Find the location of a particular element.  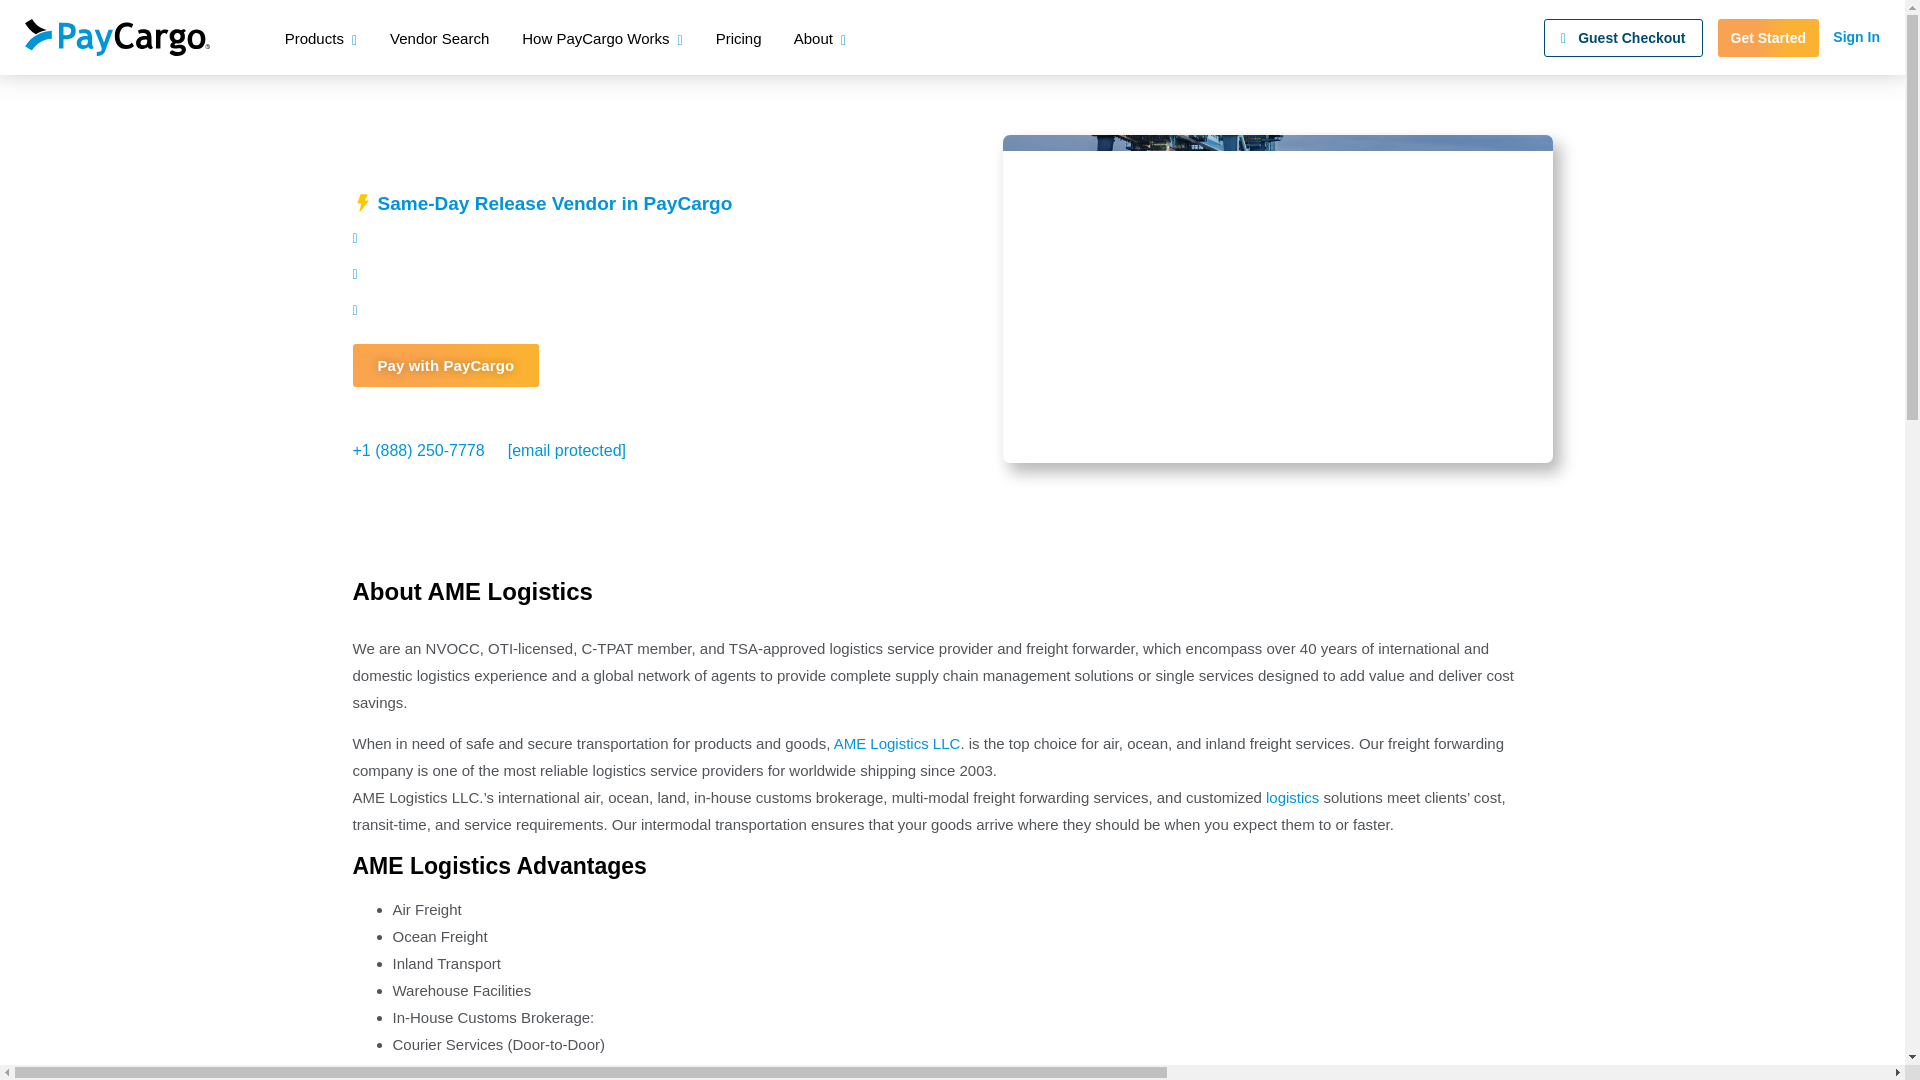

Pricing  is located at coordinates (741, 39).